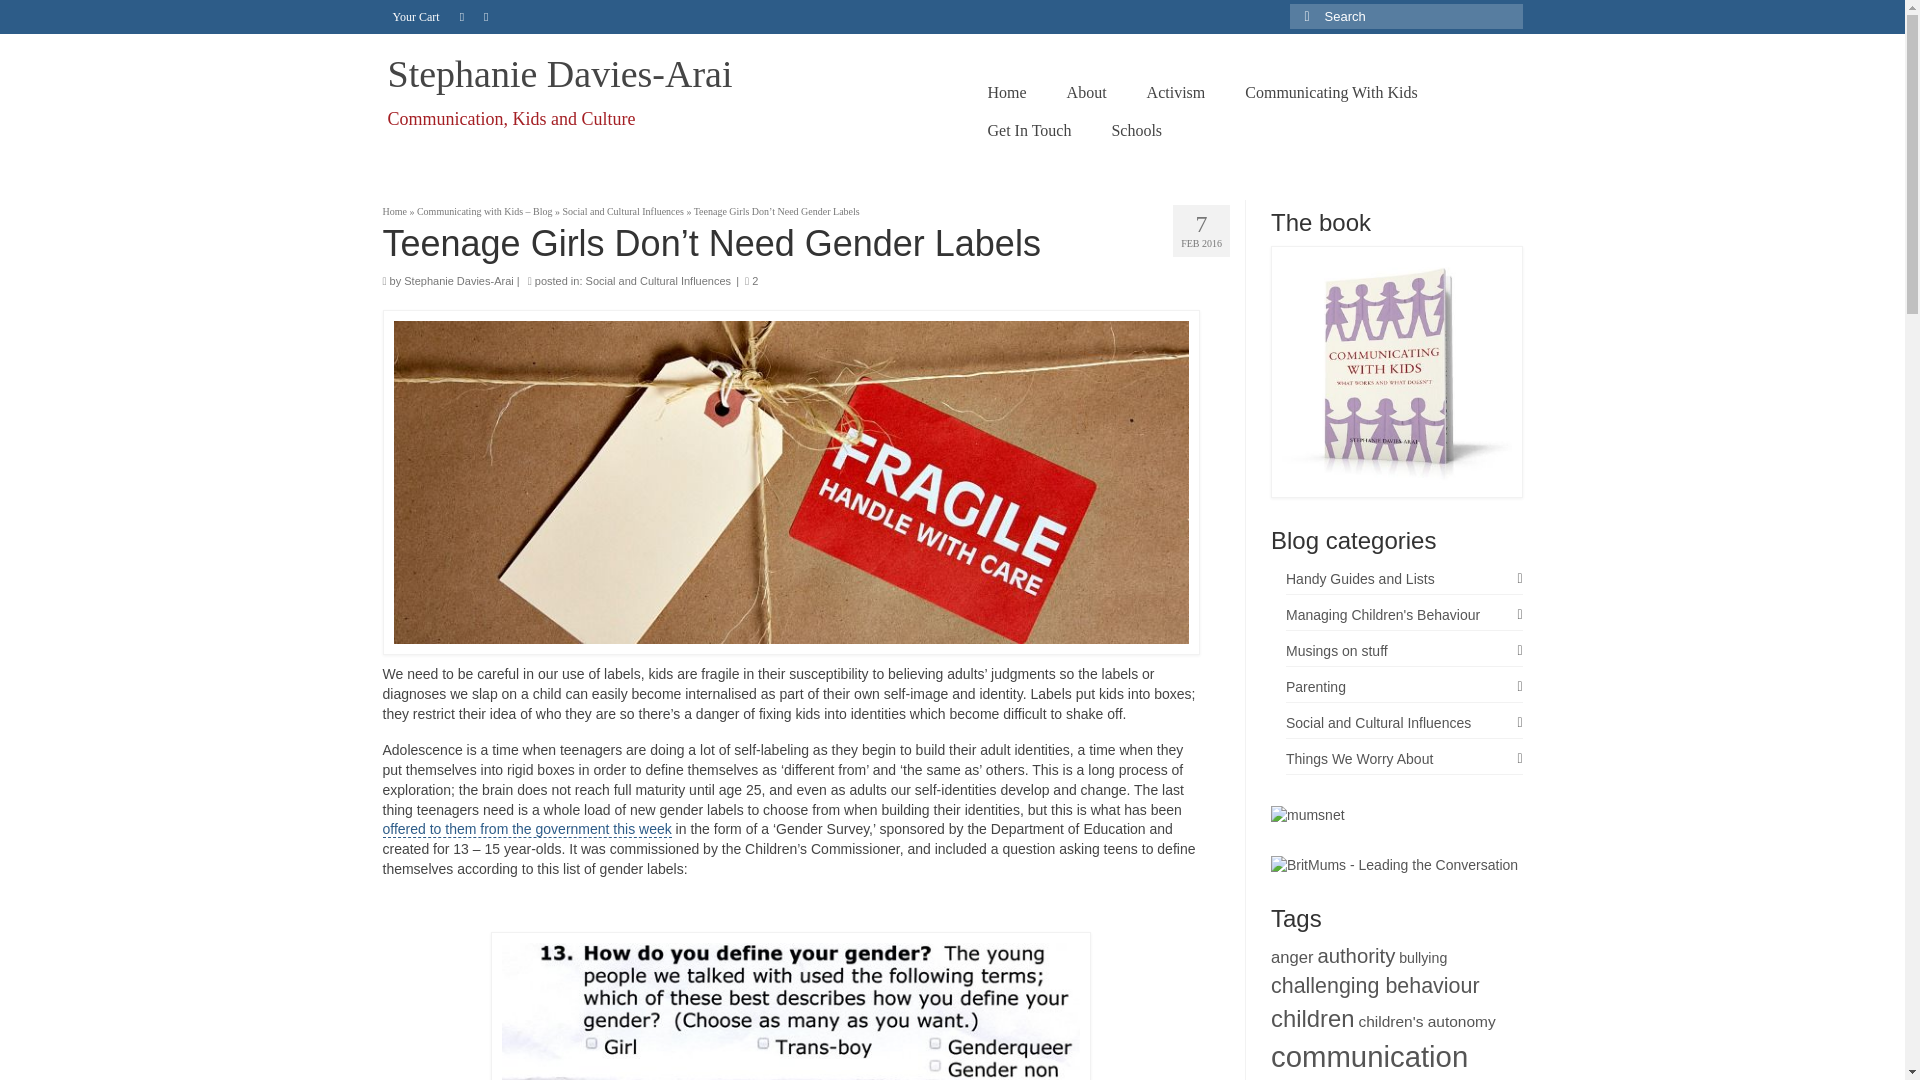 Image resolution: width=1920 pixels, height=1080 pixels. What do you see at coordinates (1006, 93) in the screenshot?
I see `Home` at bounding box center [1006, 93].